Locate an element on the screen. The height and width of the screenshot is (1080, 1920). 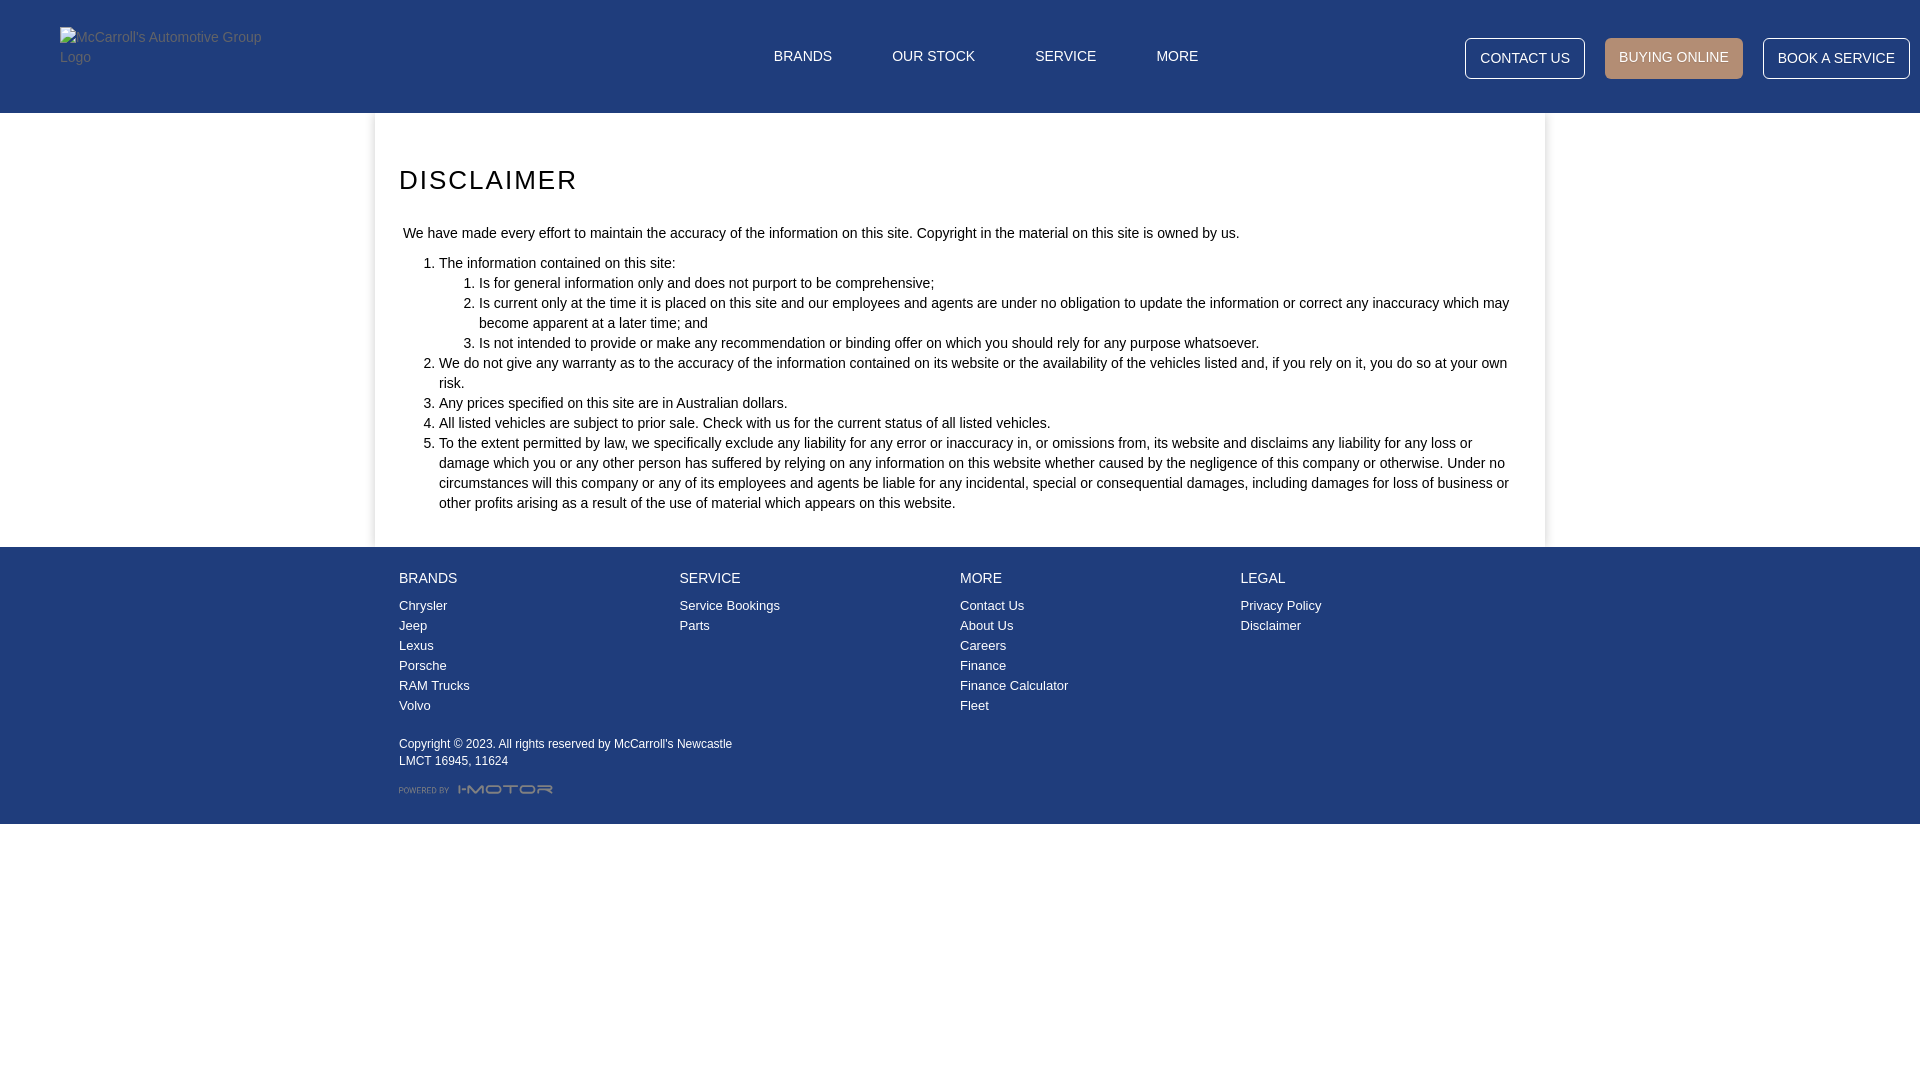
BOOK A SERVICE is located at coordinates (1836, 58).